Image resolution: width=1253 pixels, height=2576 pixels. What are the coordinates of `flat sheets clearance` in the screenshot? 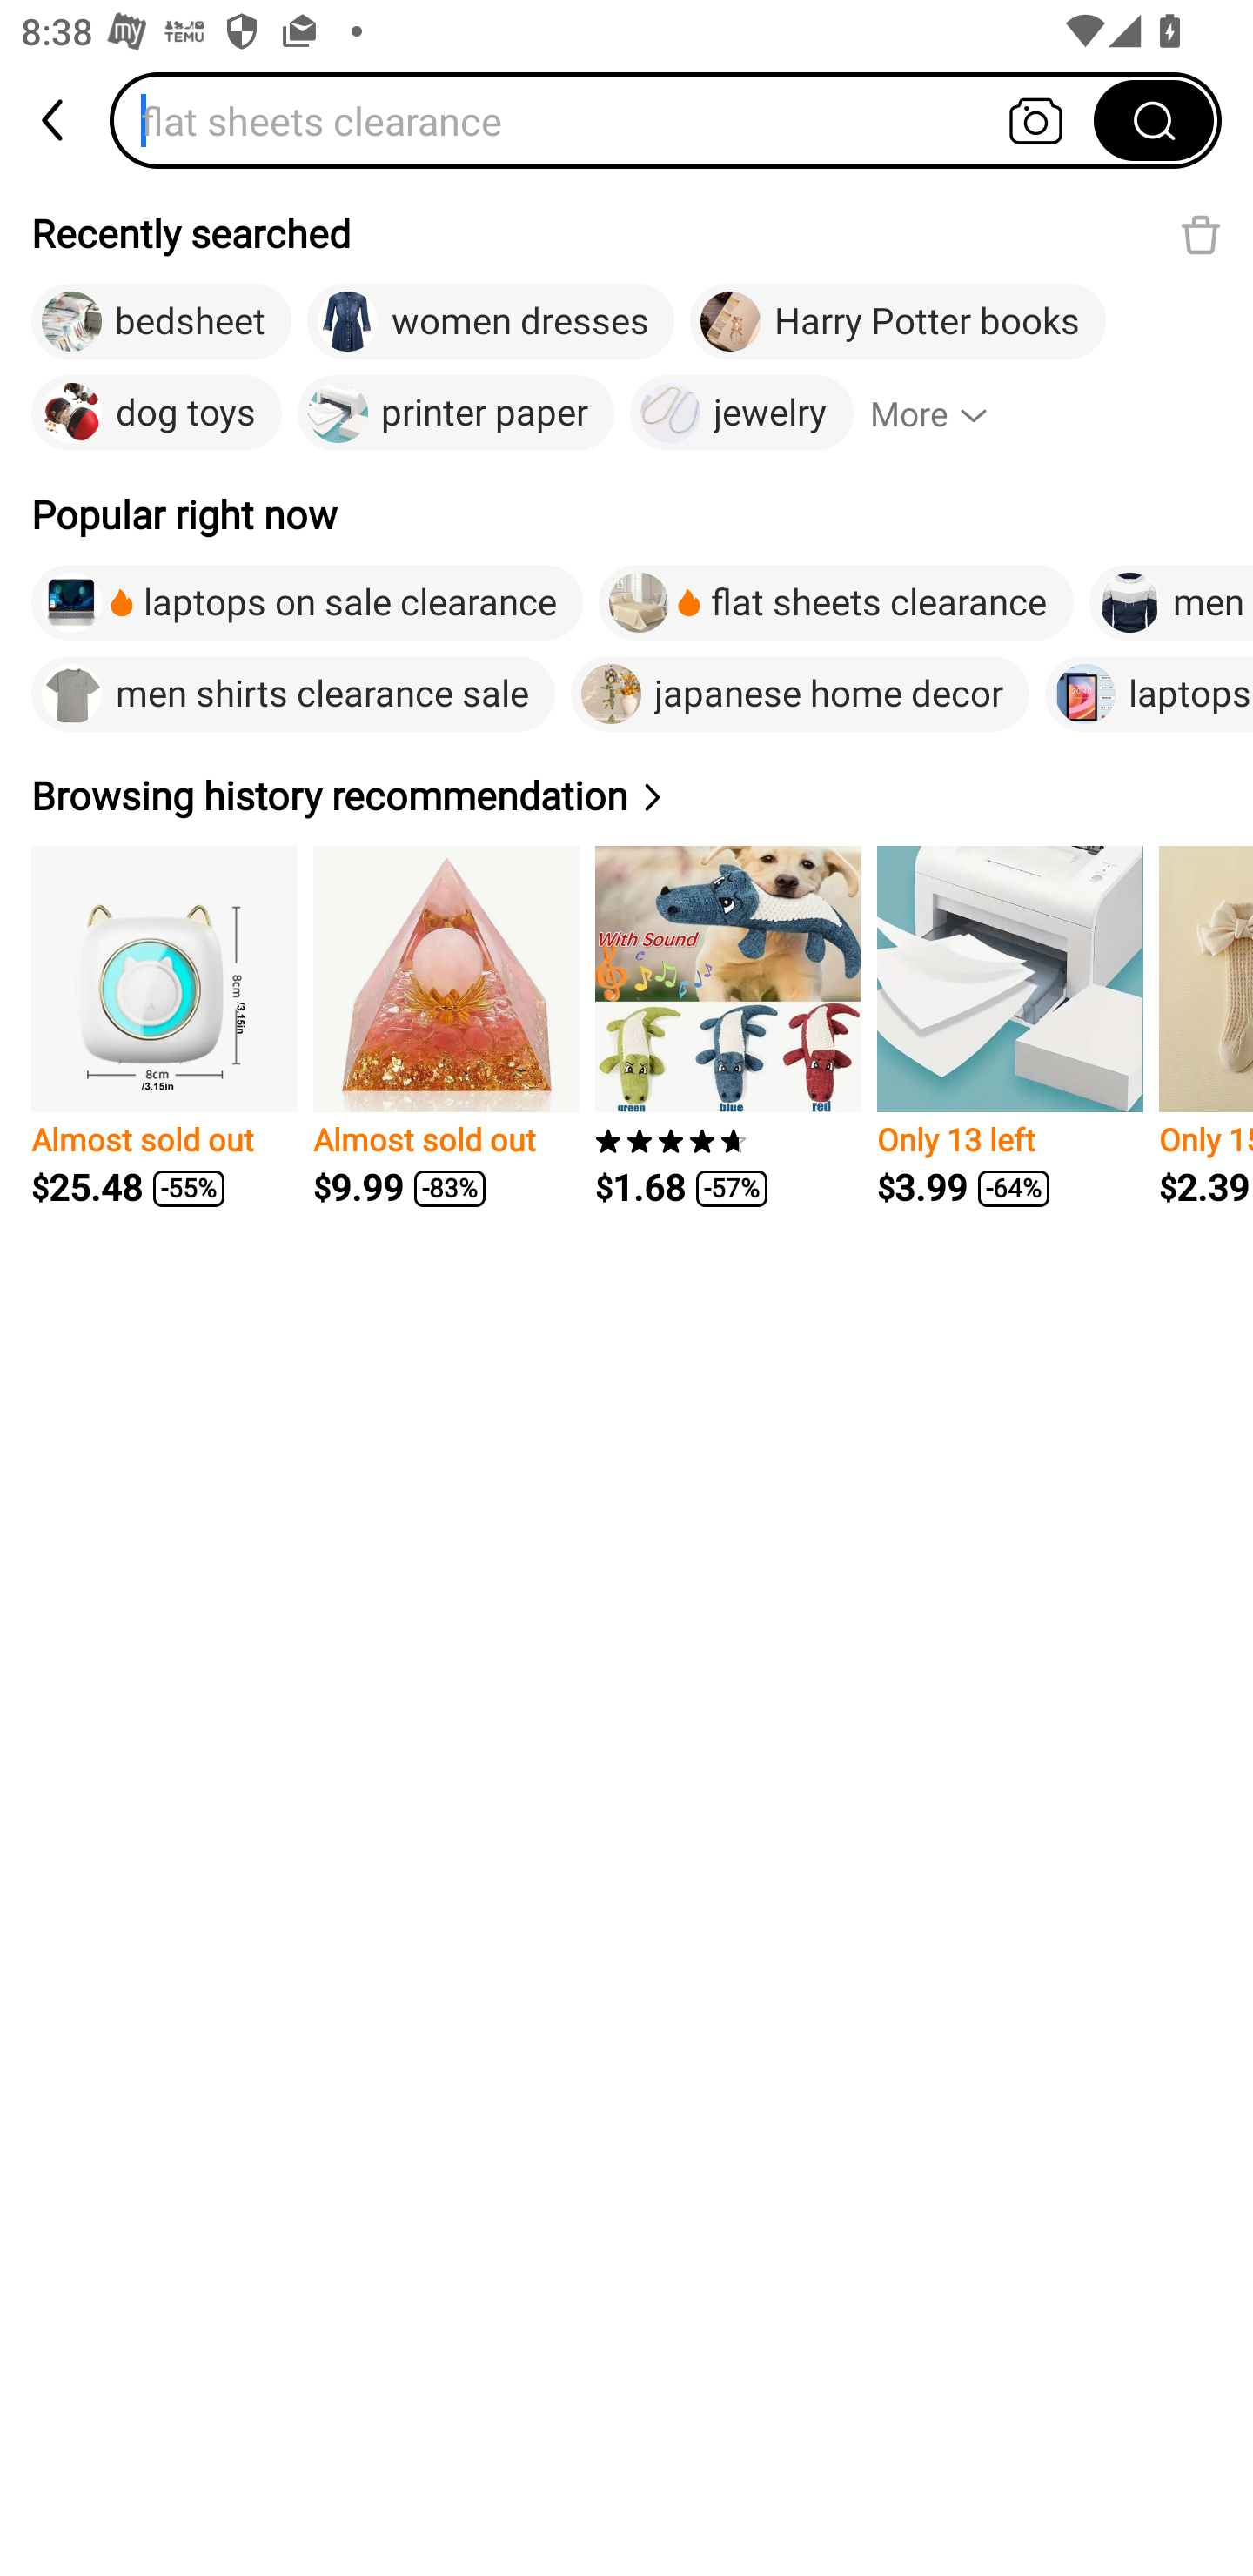 It's located at (612, 120).